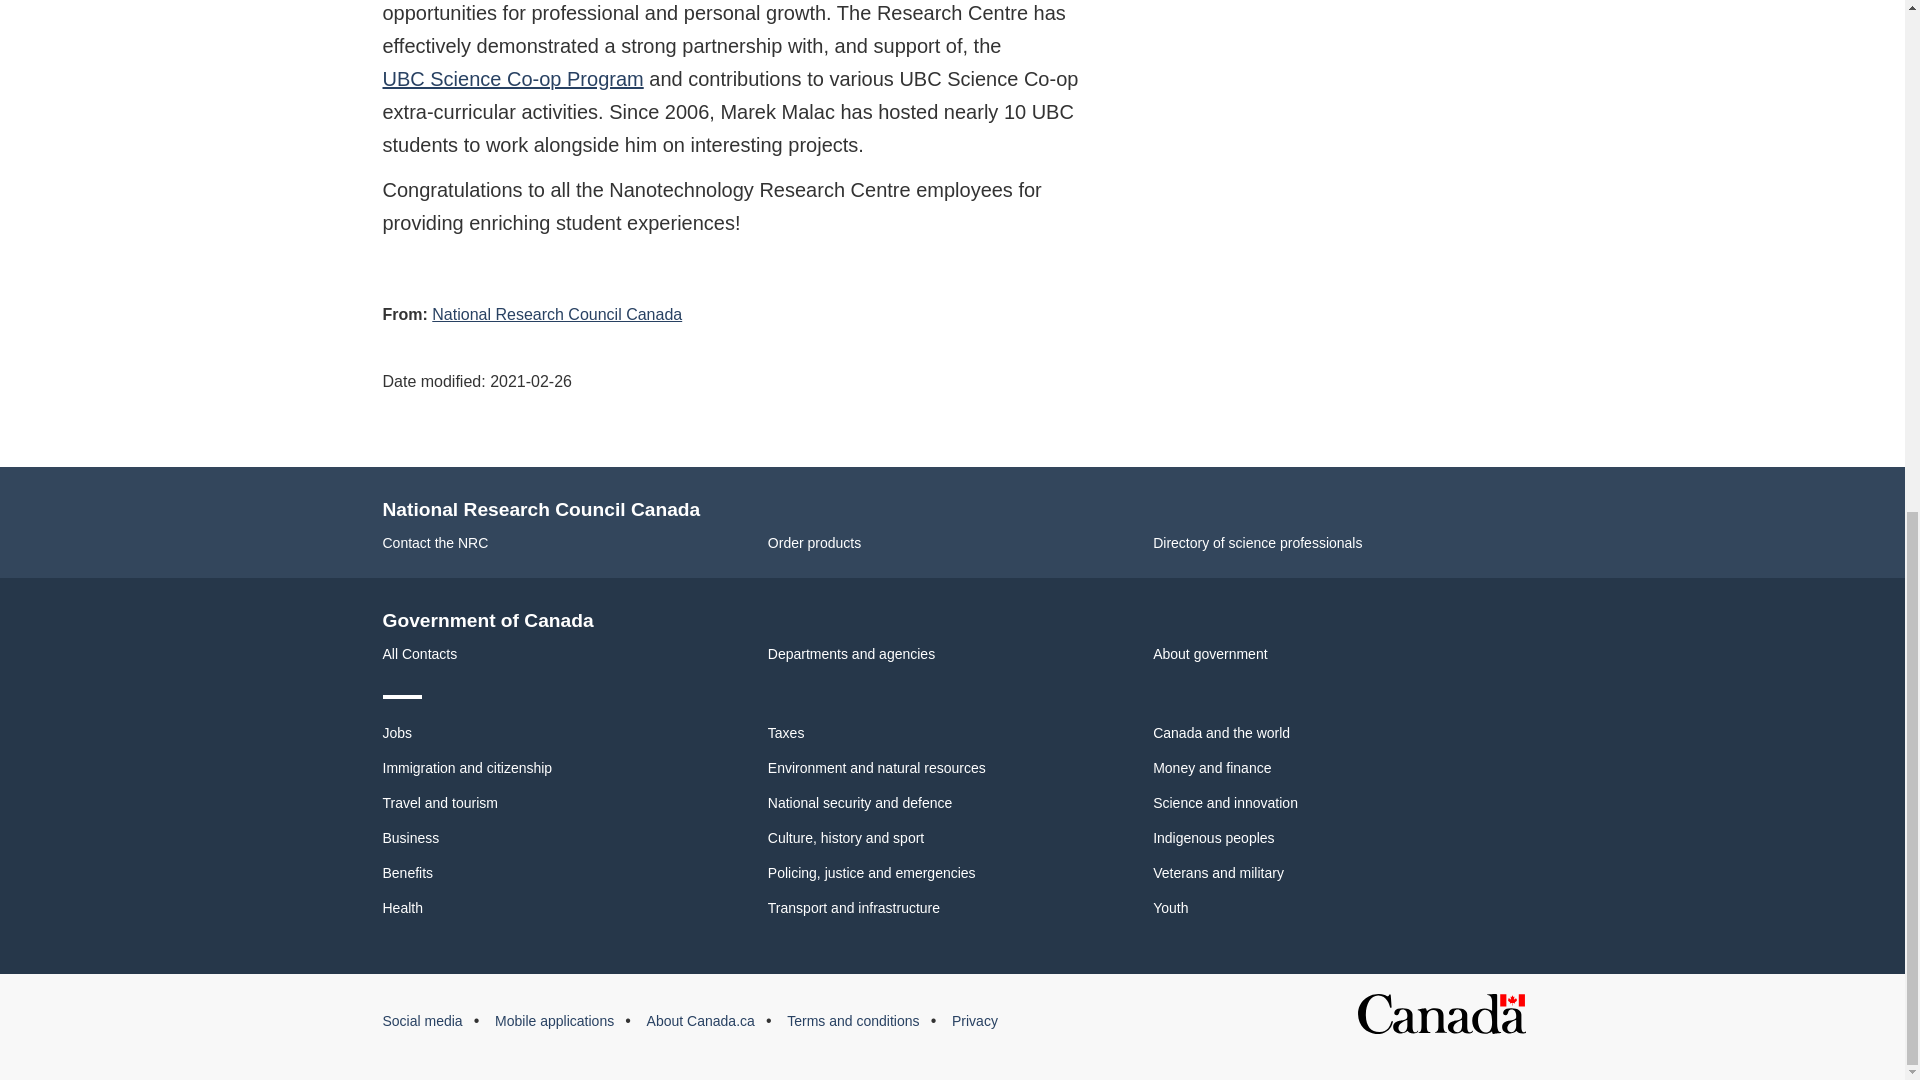 The height and width of the screenshot is (1080, 1920). What do you see at coordinates (512, 78) in the screenshot?
I see `UBC Science Co-op Program` at bounding box center [512, 78].